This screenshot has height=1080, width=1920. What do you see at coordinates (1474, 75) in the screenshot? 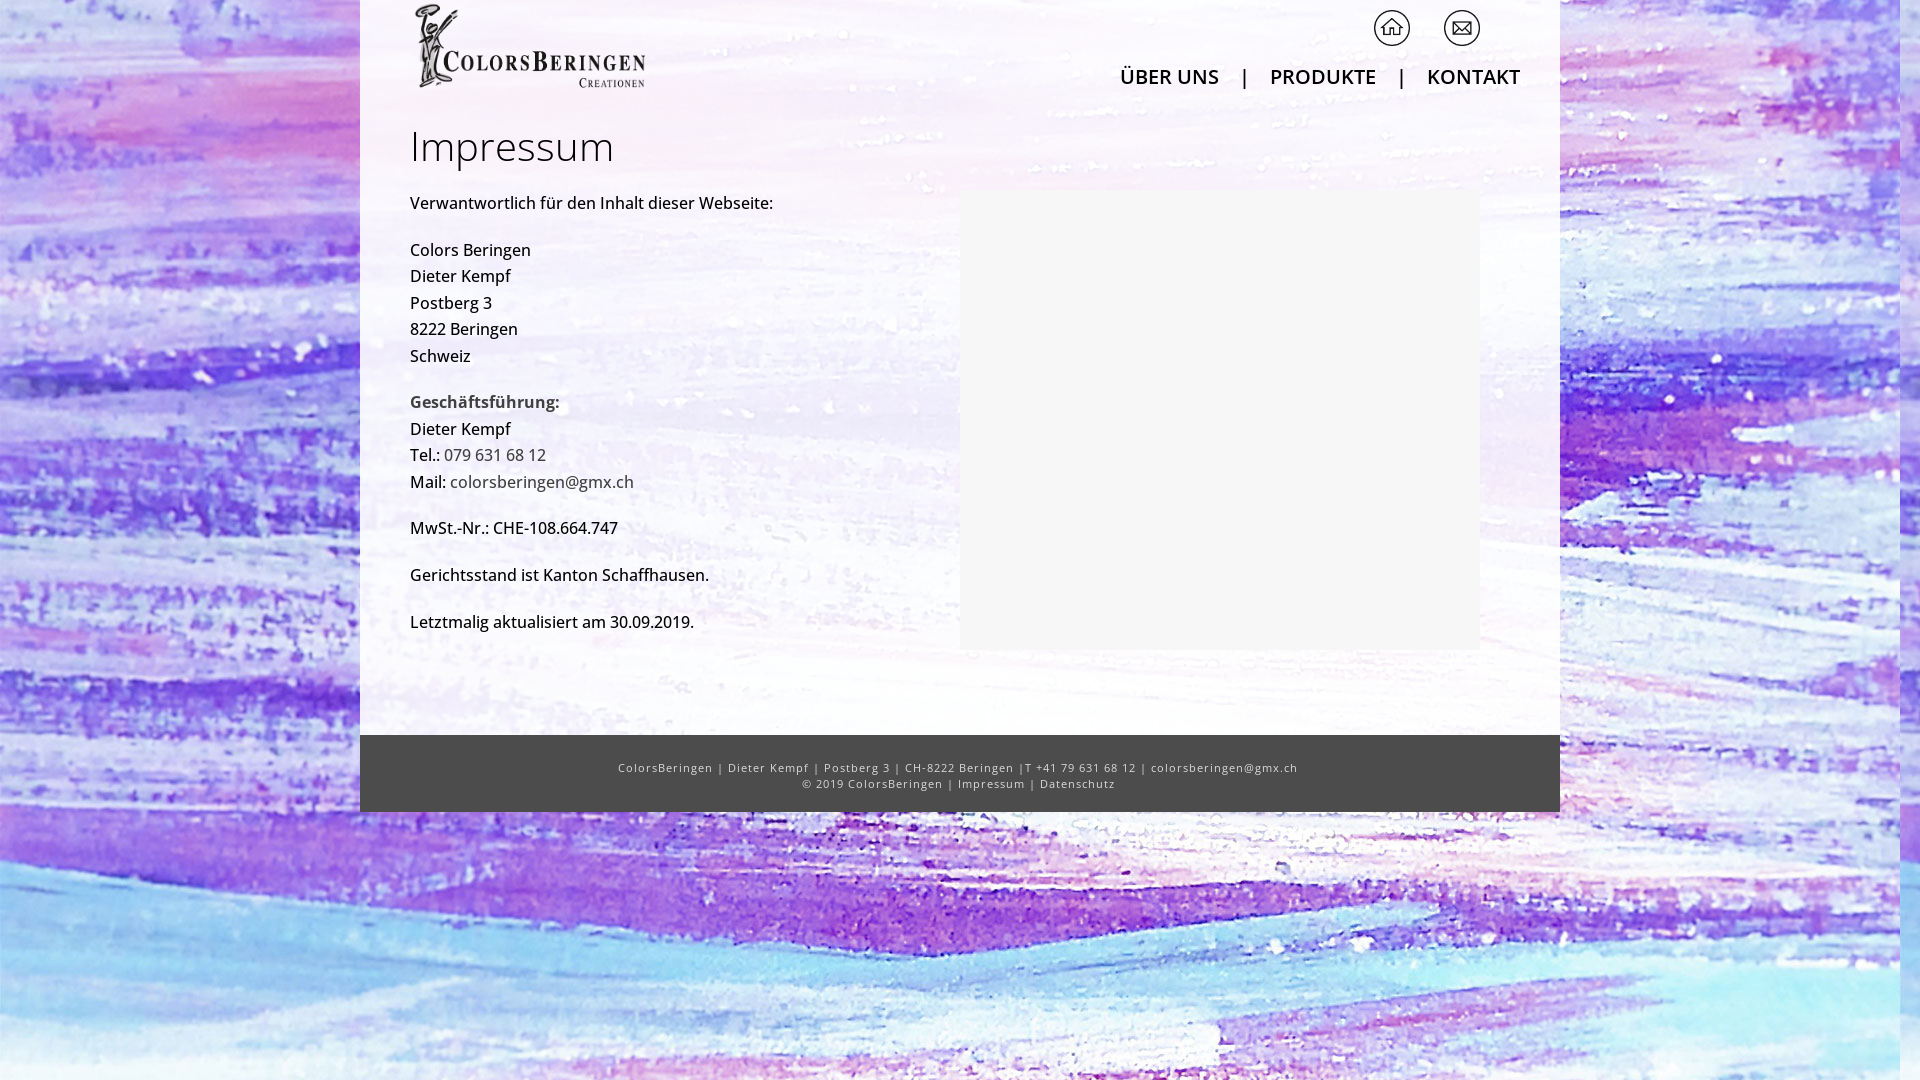
I see `KONTAKT` at bounding box center [1474, 75].